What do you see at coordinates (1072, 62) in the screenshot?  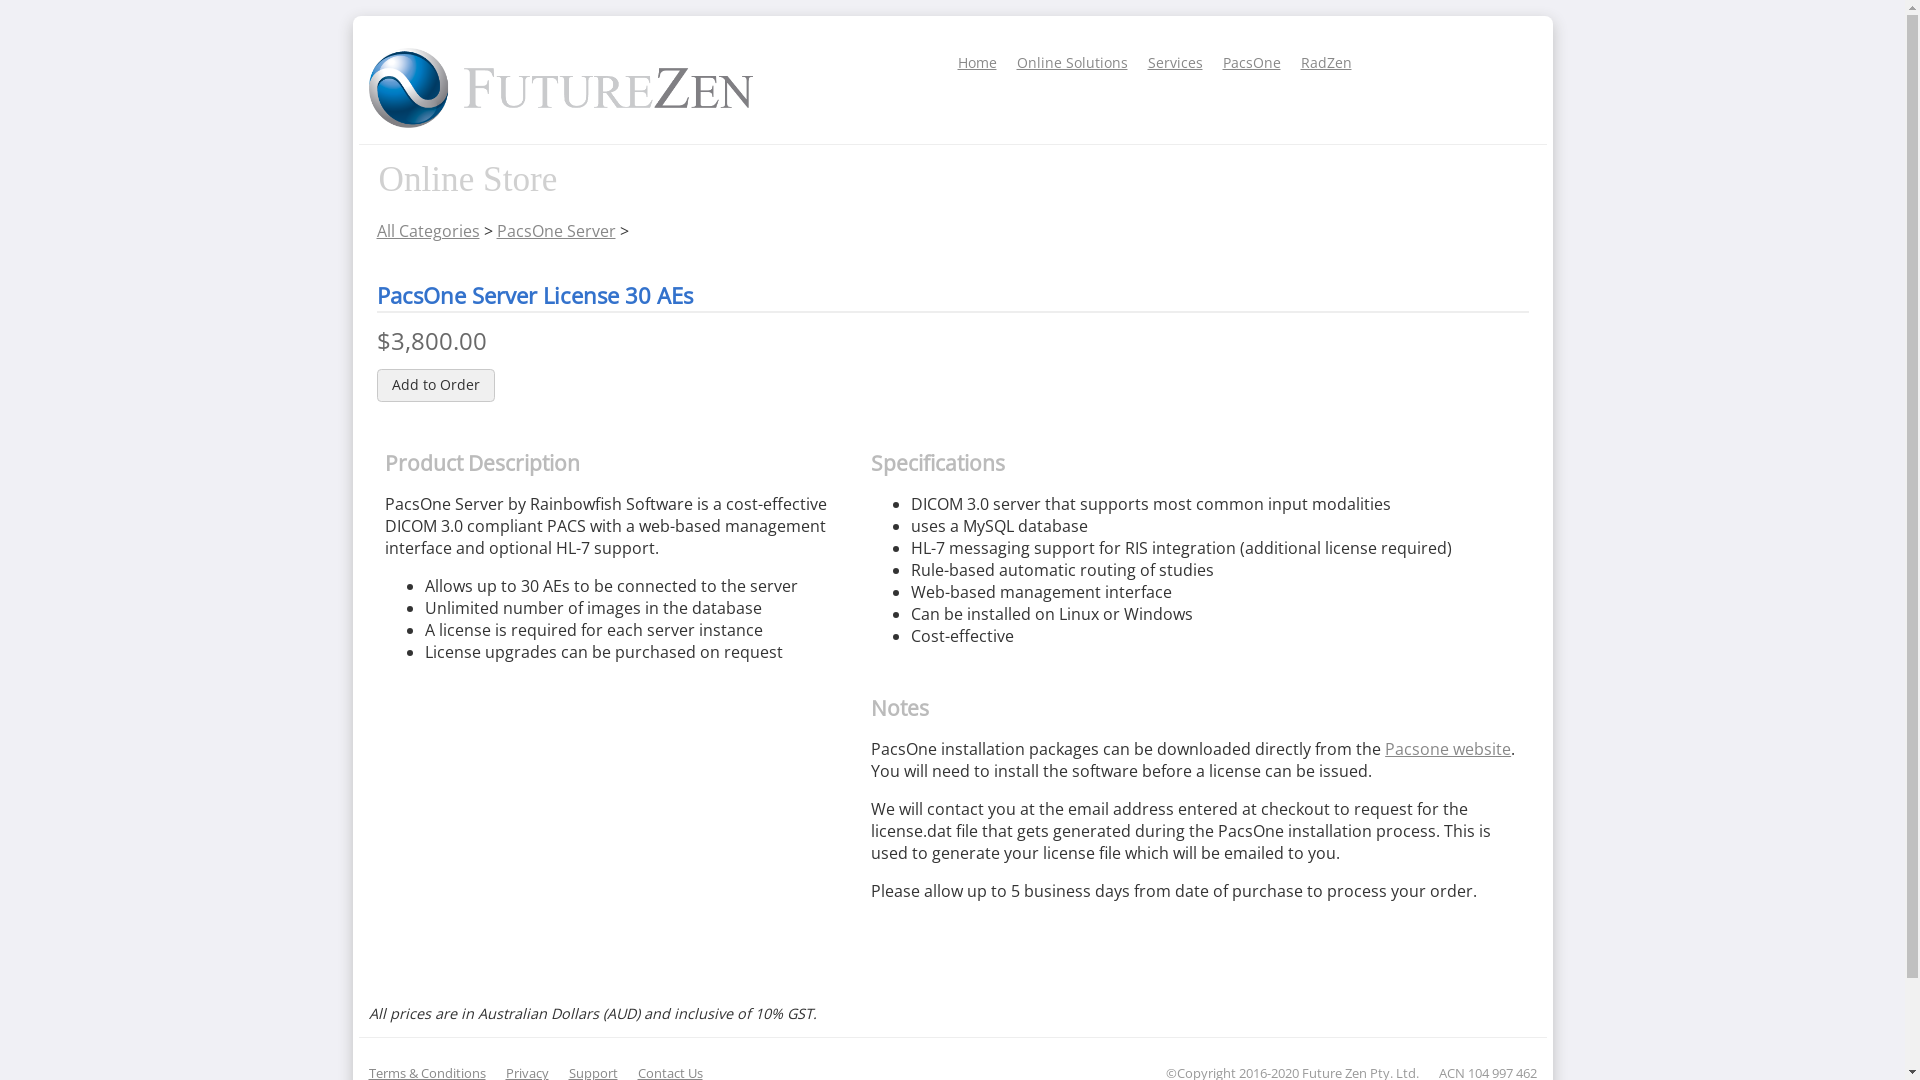 I see `Online Solutions` at bounding box center [1072, 62].